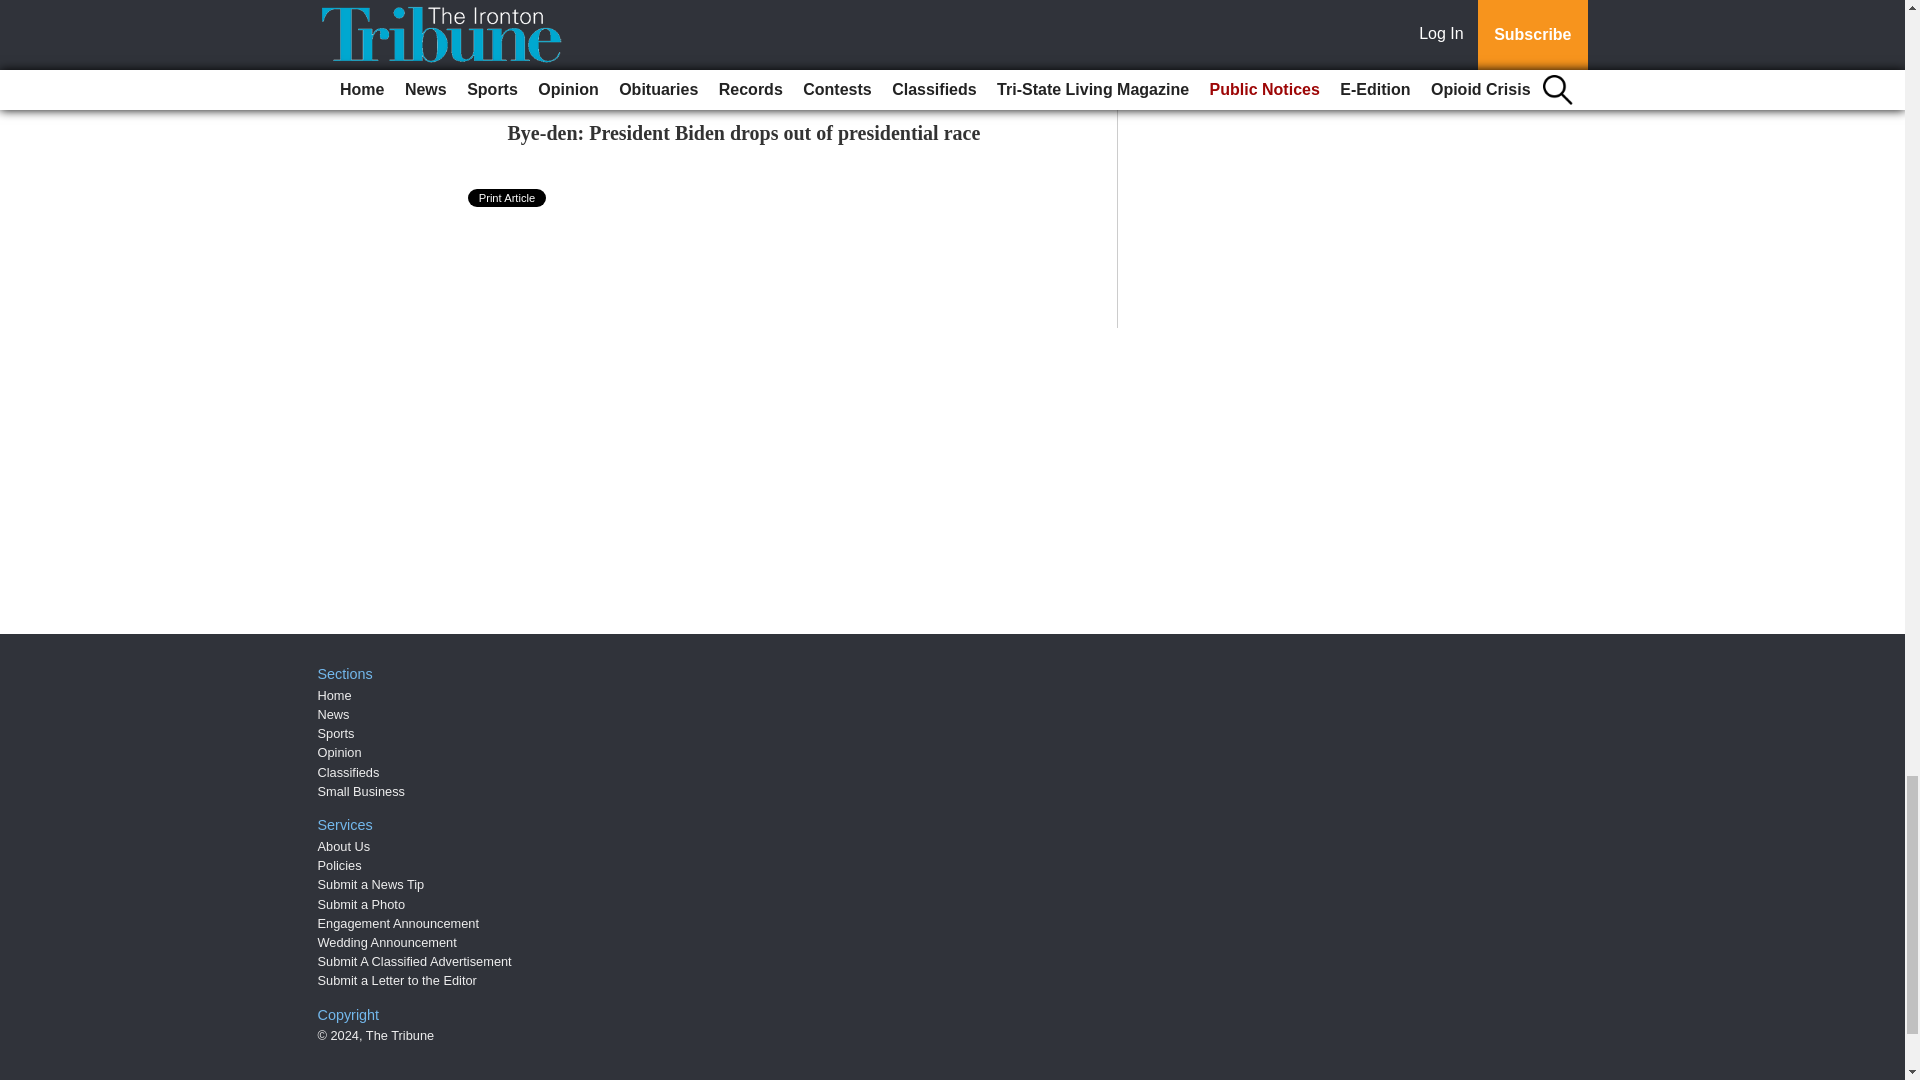  What do you see at coordinates (744, 132) in the screenshot?
I see `Bye-den: President Biden drops out of presidential race` at bounding box center [744, 132].